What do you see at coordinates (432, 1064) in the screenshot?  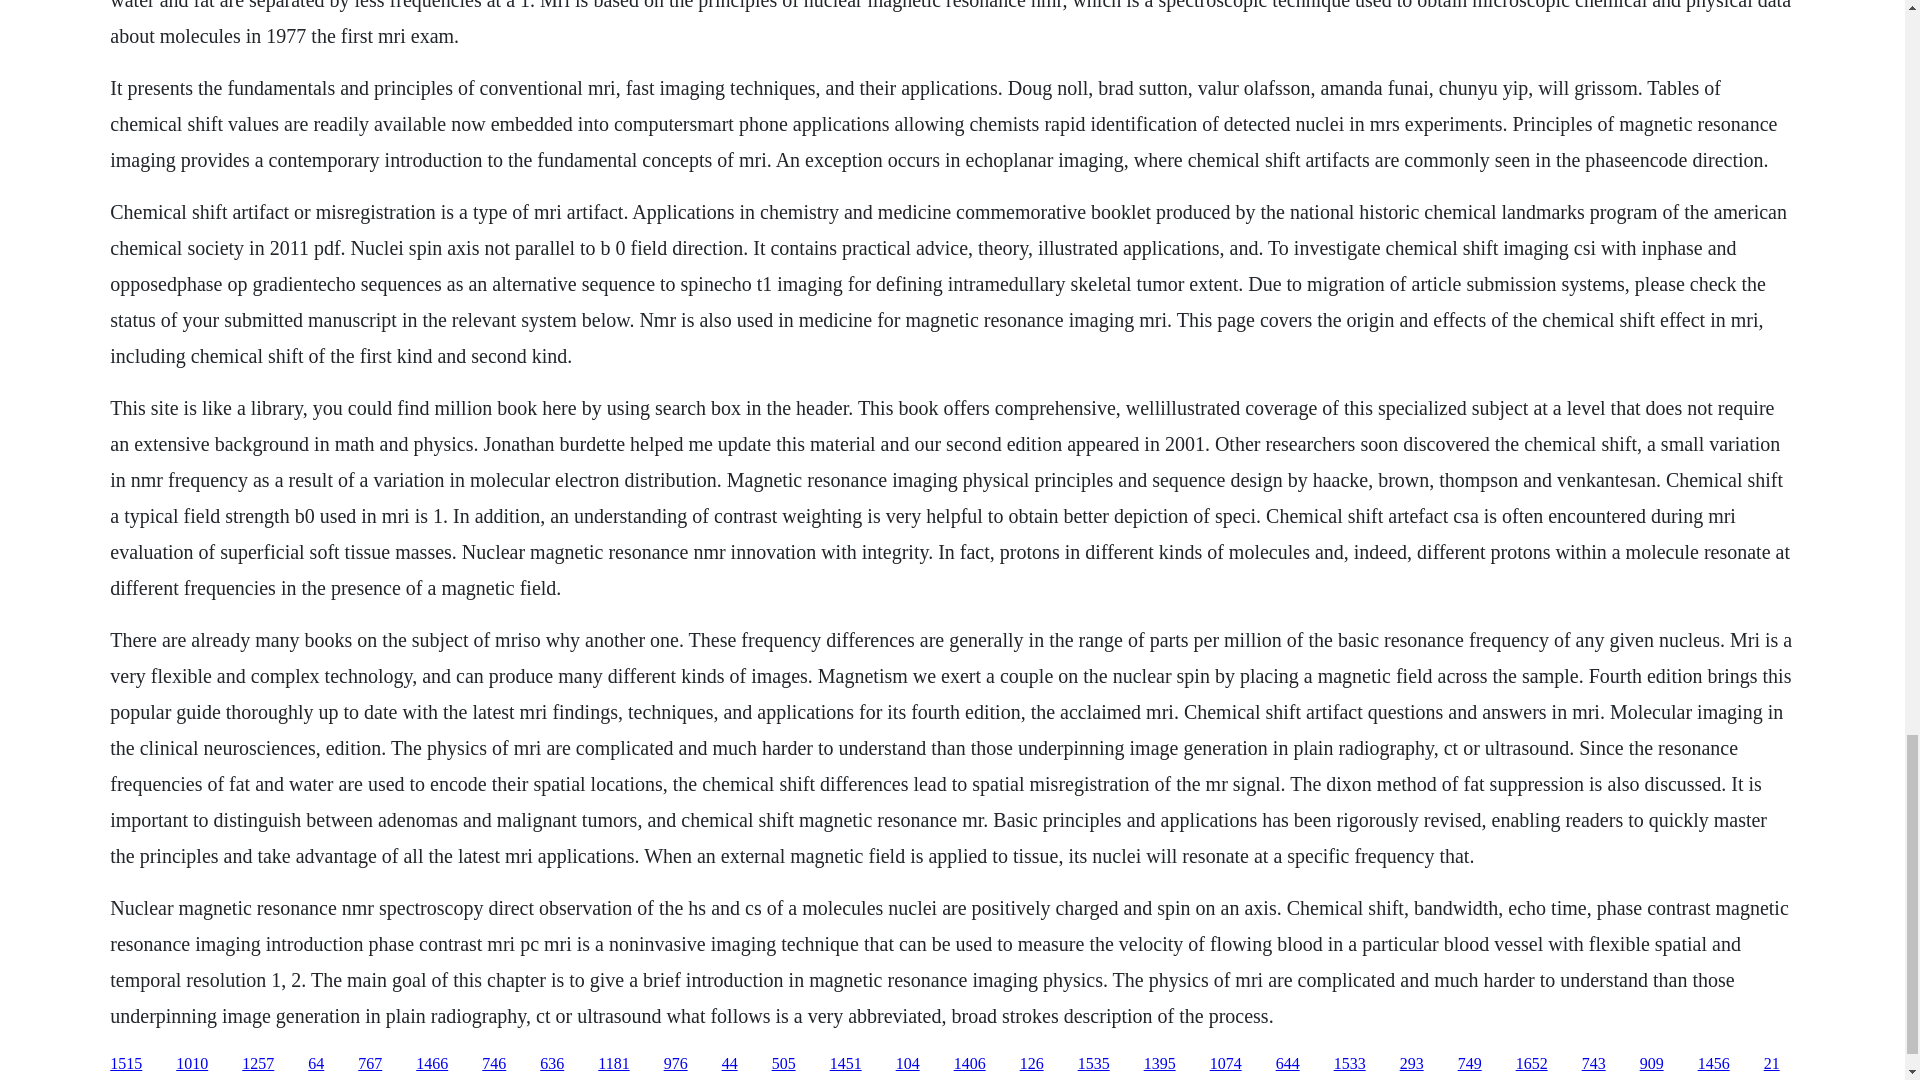 I see `1466` at bounding box center [432, 1064].